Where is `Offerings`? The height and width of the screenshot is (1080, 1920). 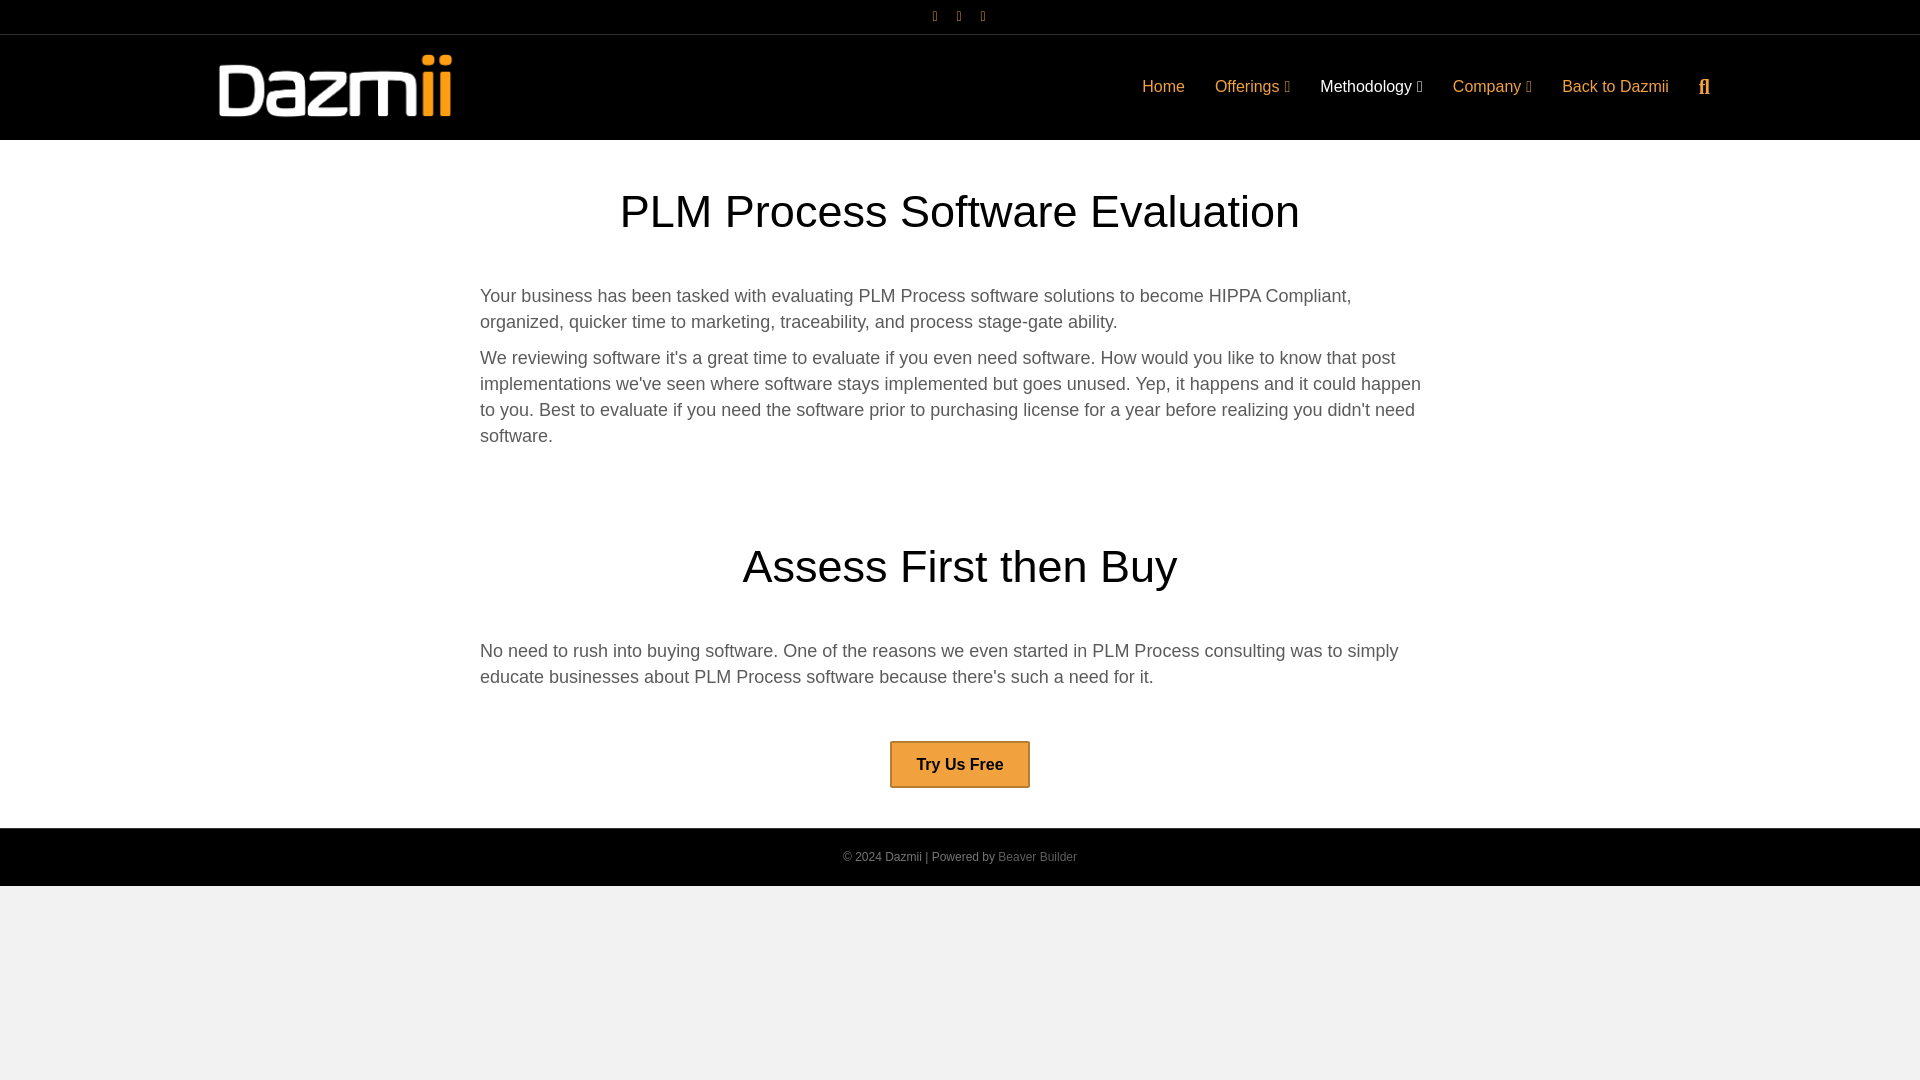
Offerings is located at coordinates (1252, 87).